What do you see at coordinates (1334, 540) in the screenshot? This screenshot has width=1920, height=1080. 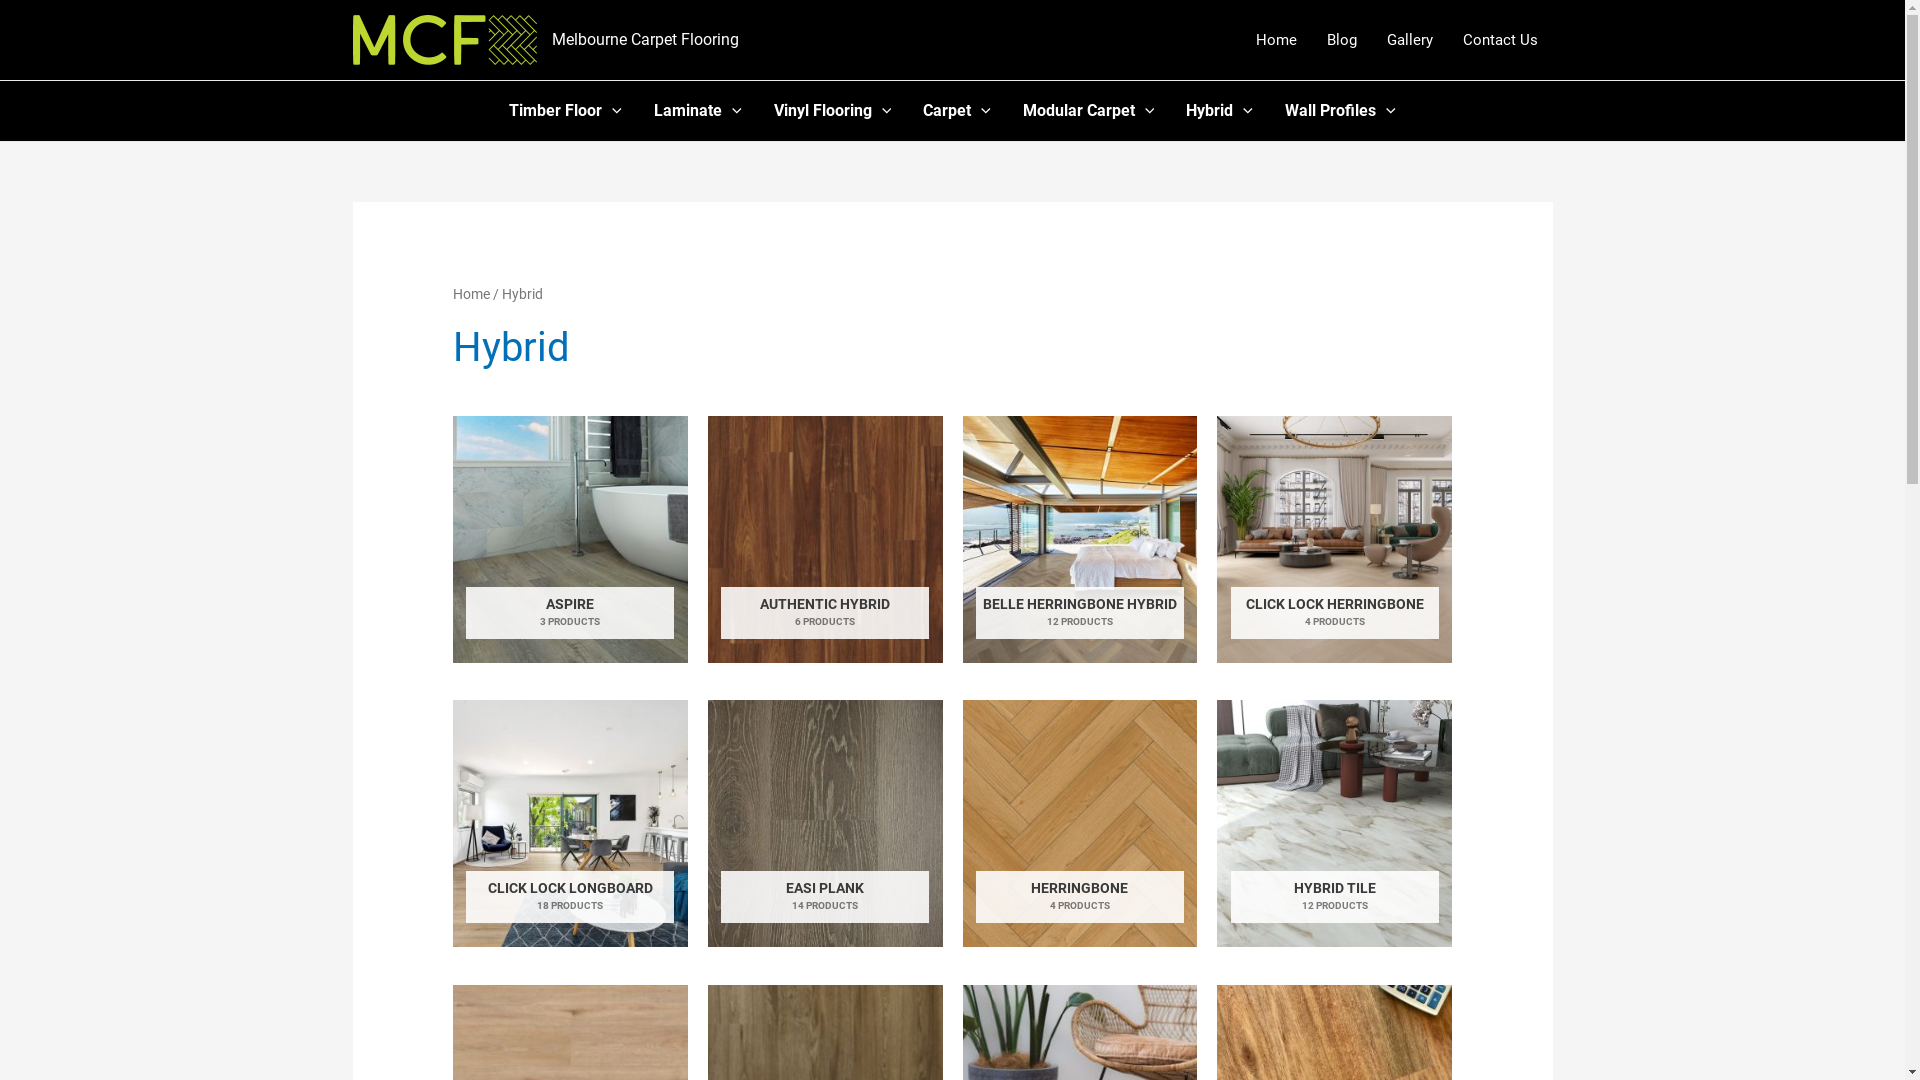 I see `CLICK LOCK HERRINGBONE
4 PRODUCTS` at bounding box center [1334, 540].